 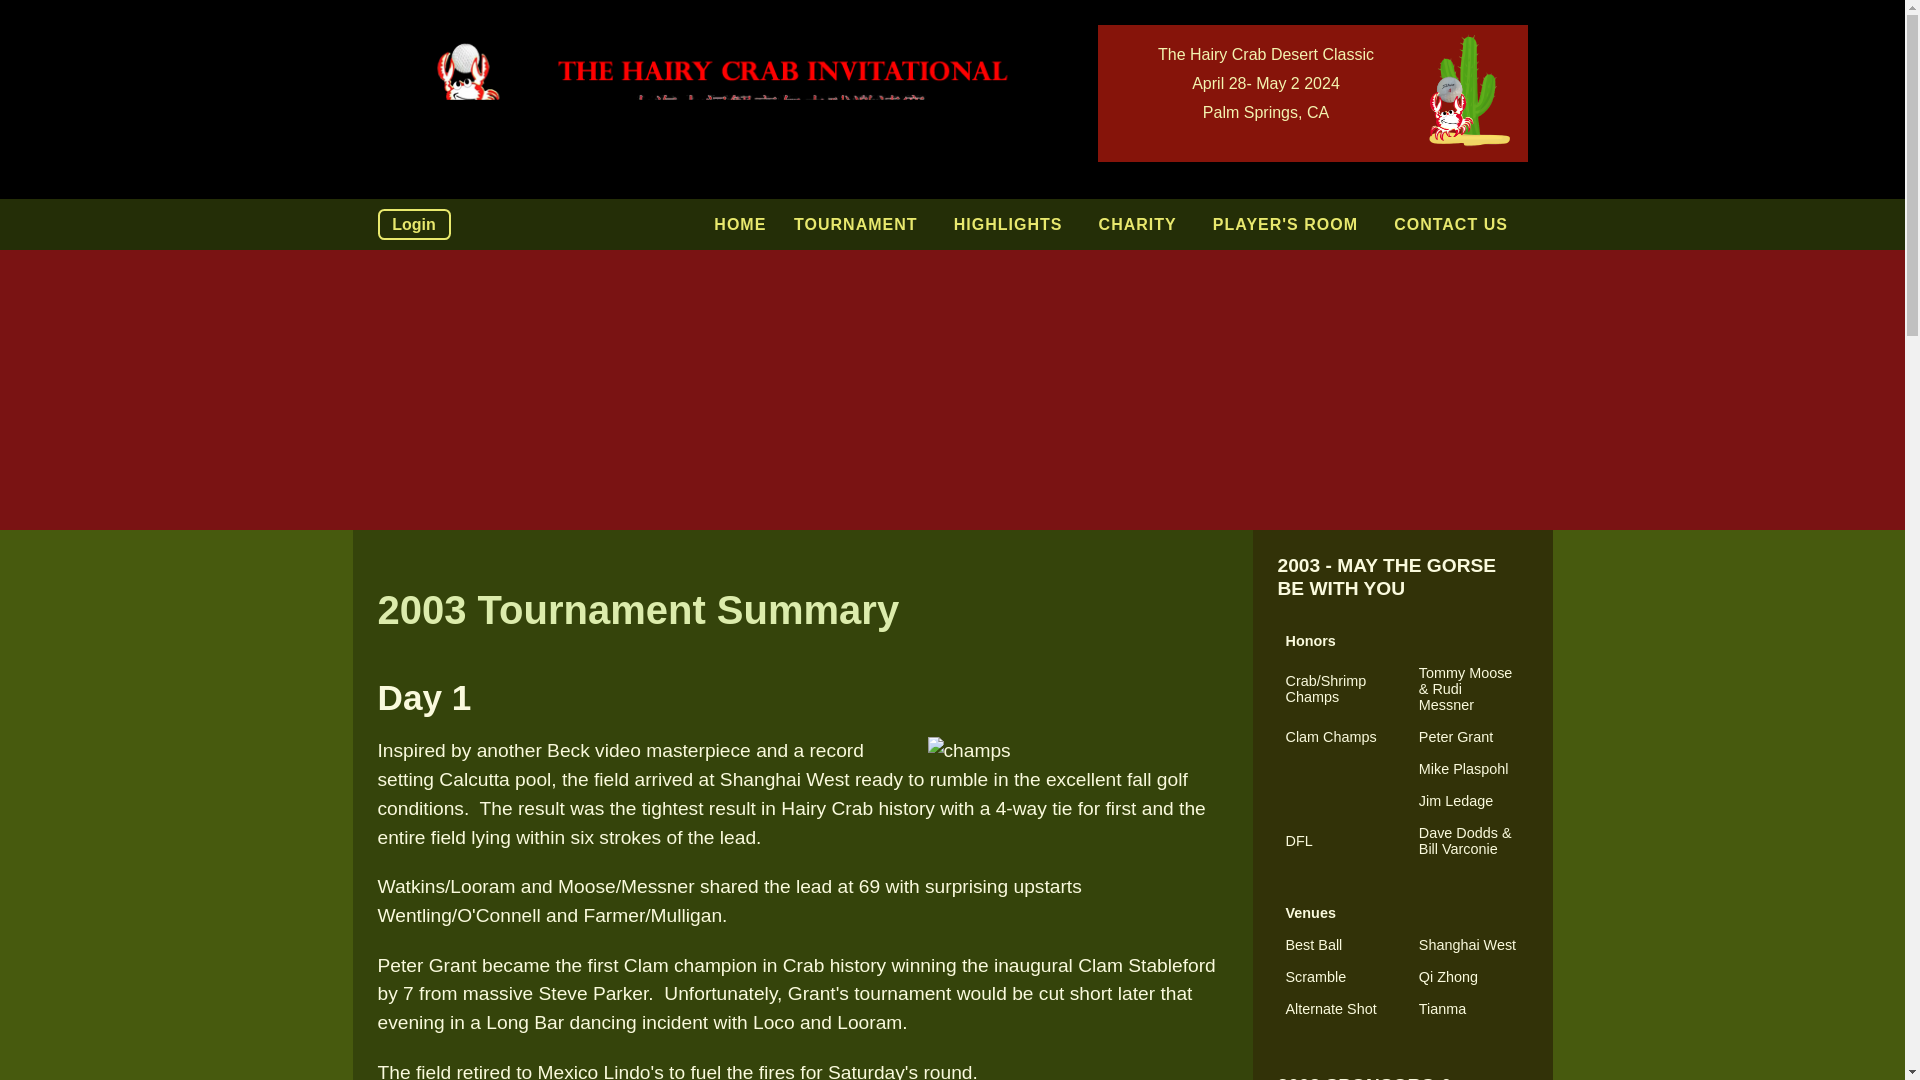 What do you see at coordinates (740, 225) in the screenshot?
I see `HOME` at bounding box center [740, 225].